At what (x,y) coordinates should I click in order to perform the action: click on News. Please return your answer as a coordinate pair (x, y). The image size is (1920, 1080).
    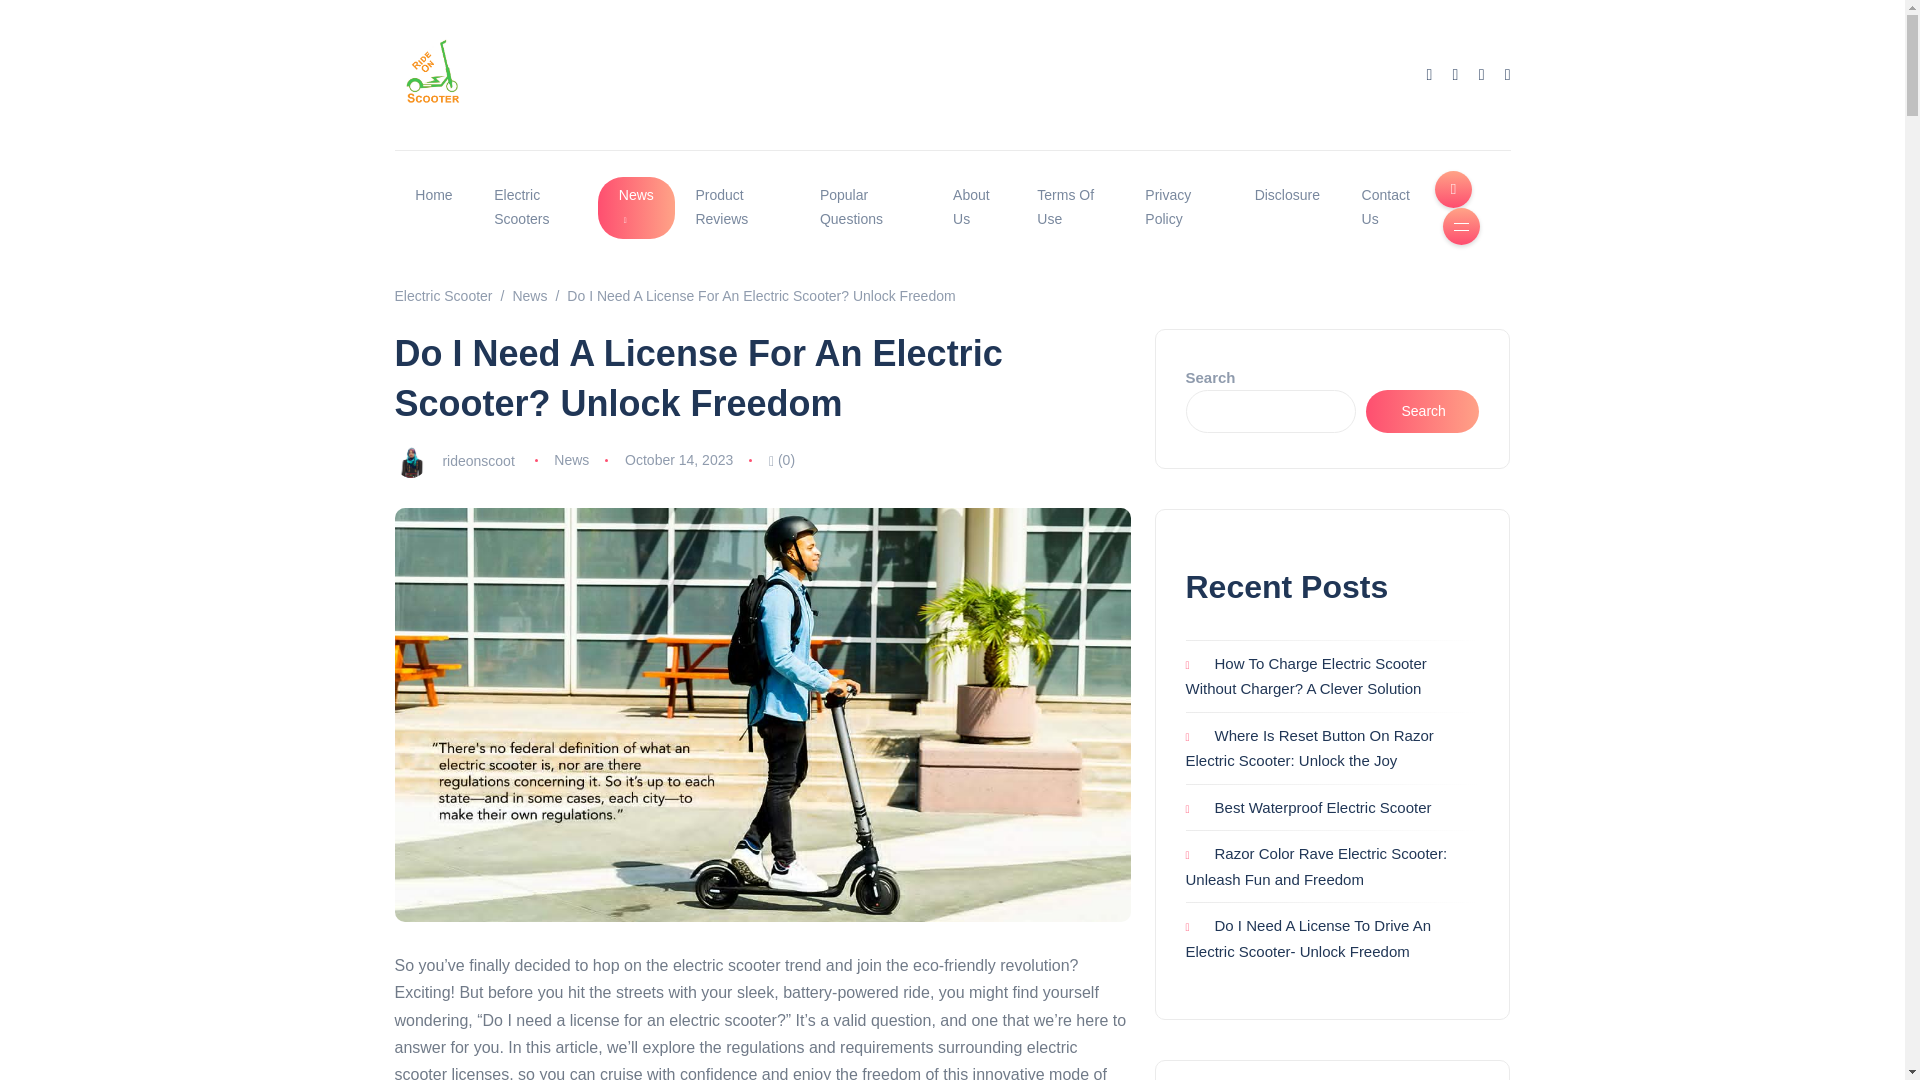
    Looking at the image, I should click on (636, 208).